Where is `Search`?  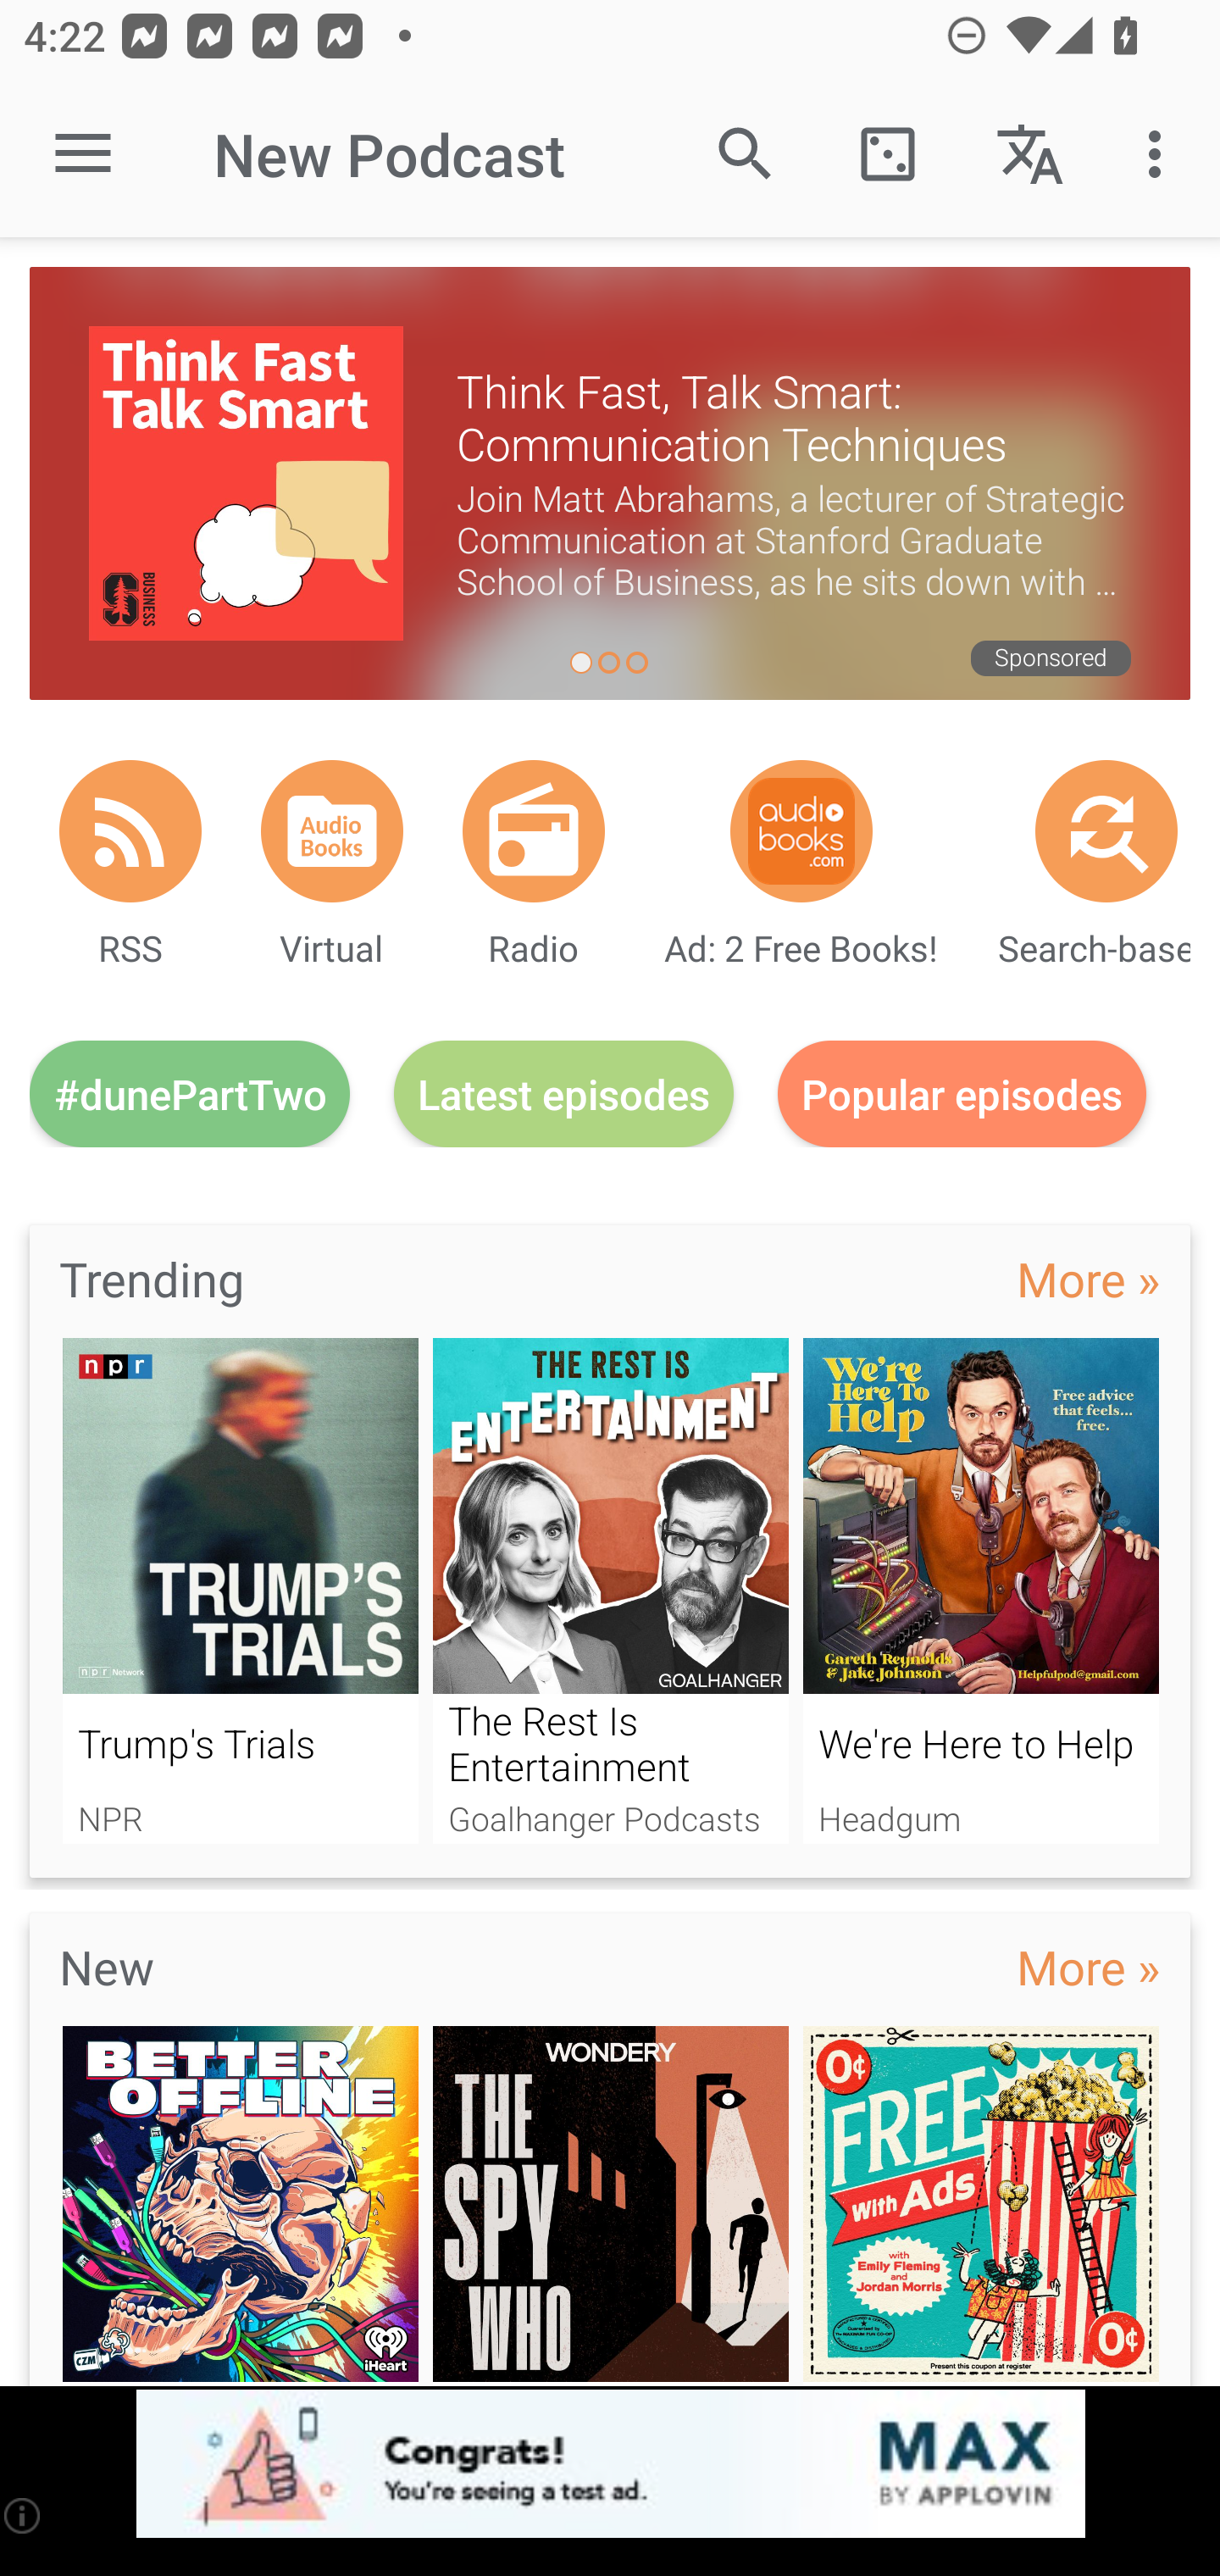 Search is located at coordinates (746, 154).